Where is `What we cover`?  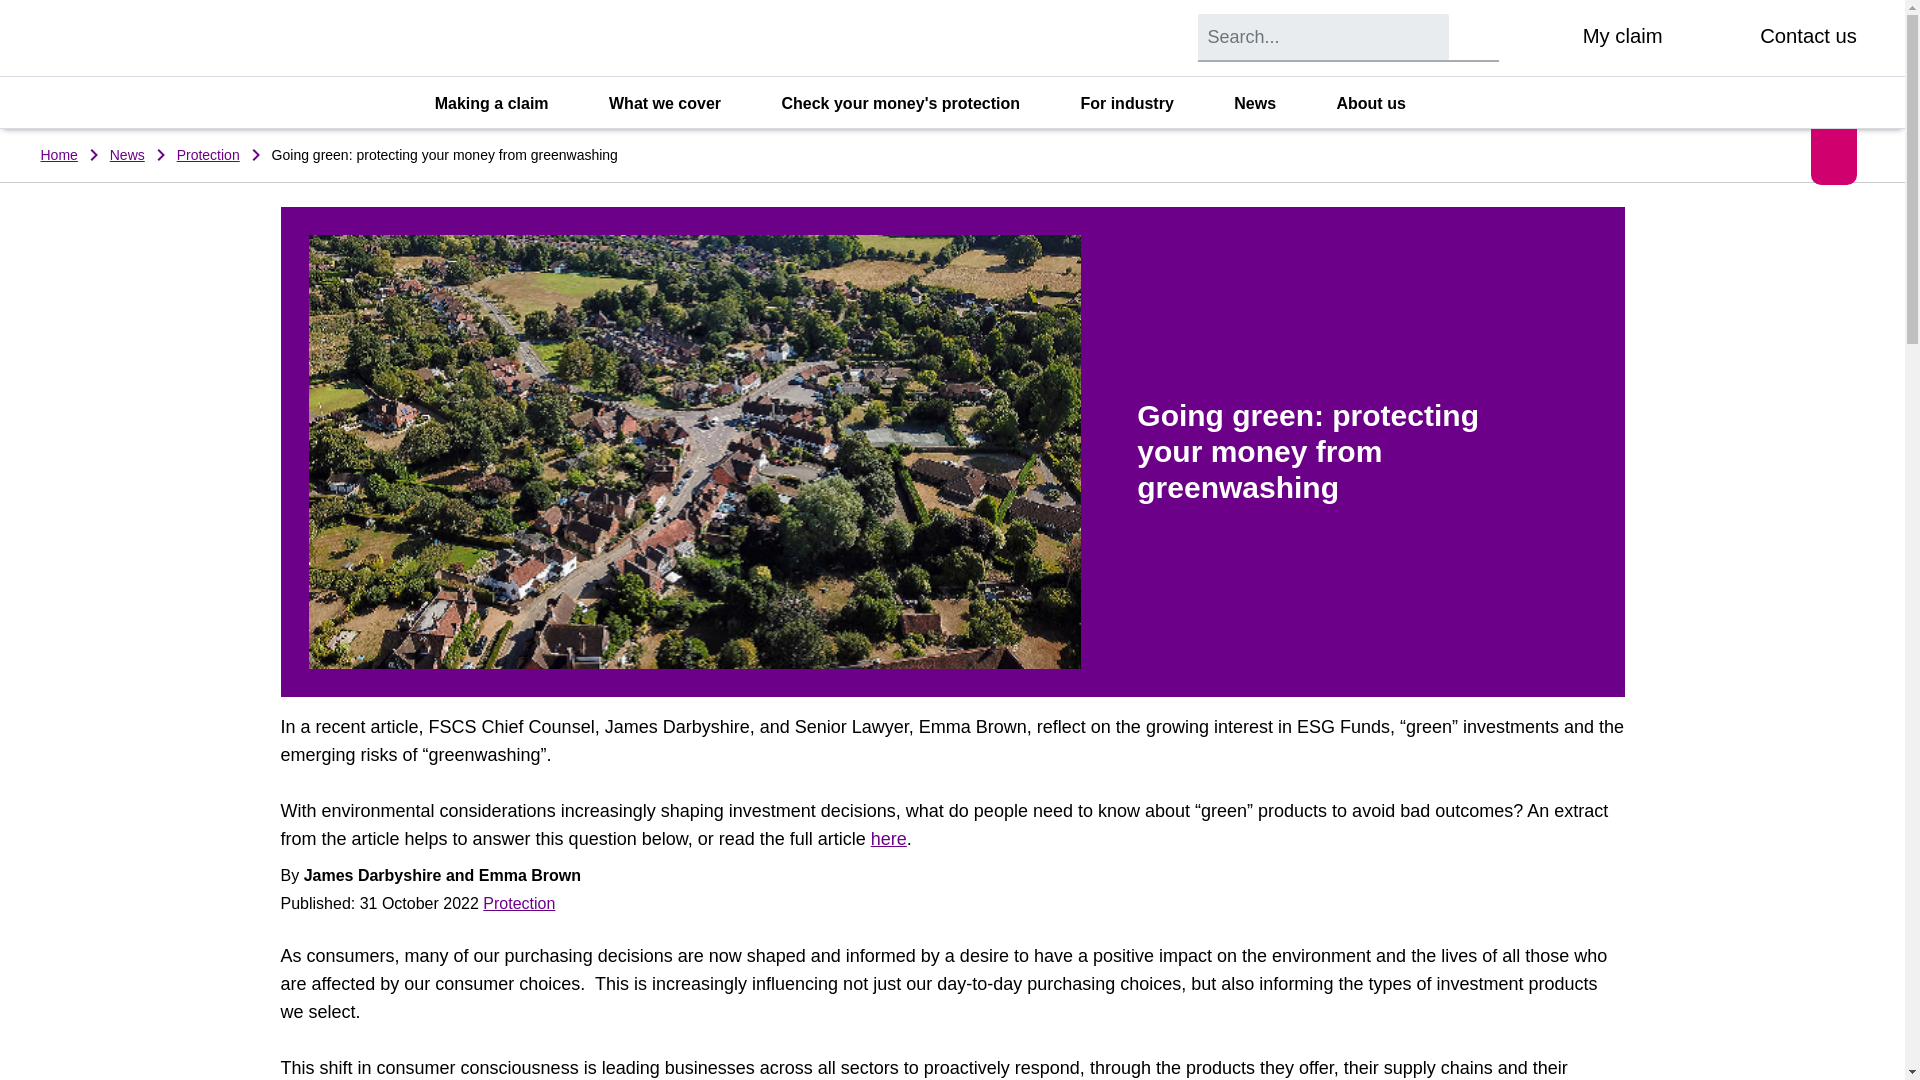 What we cover is located at coordinates (677, 104).